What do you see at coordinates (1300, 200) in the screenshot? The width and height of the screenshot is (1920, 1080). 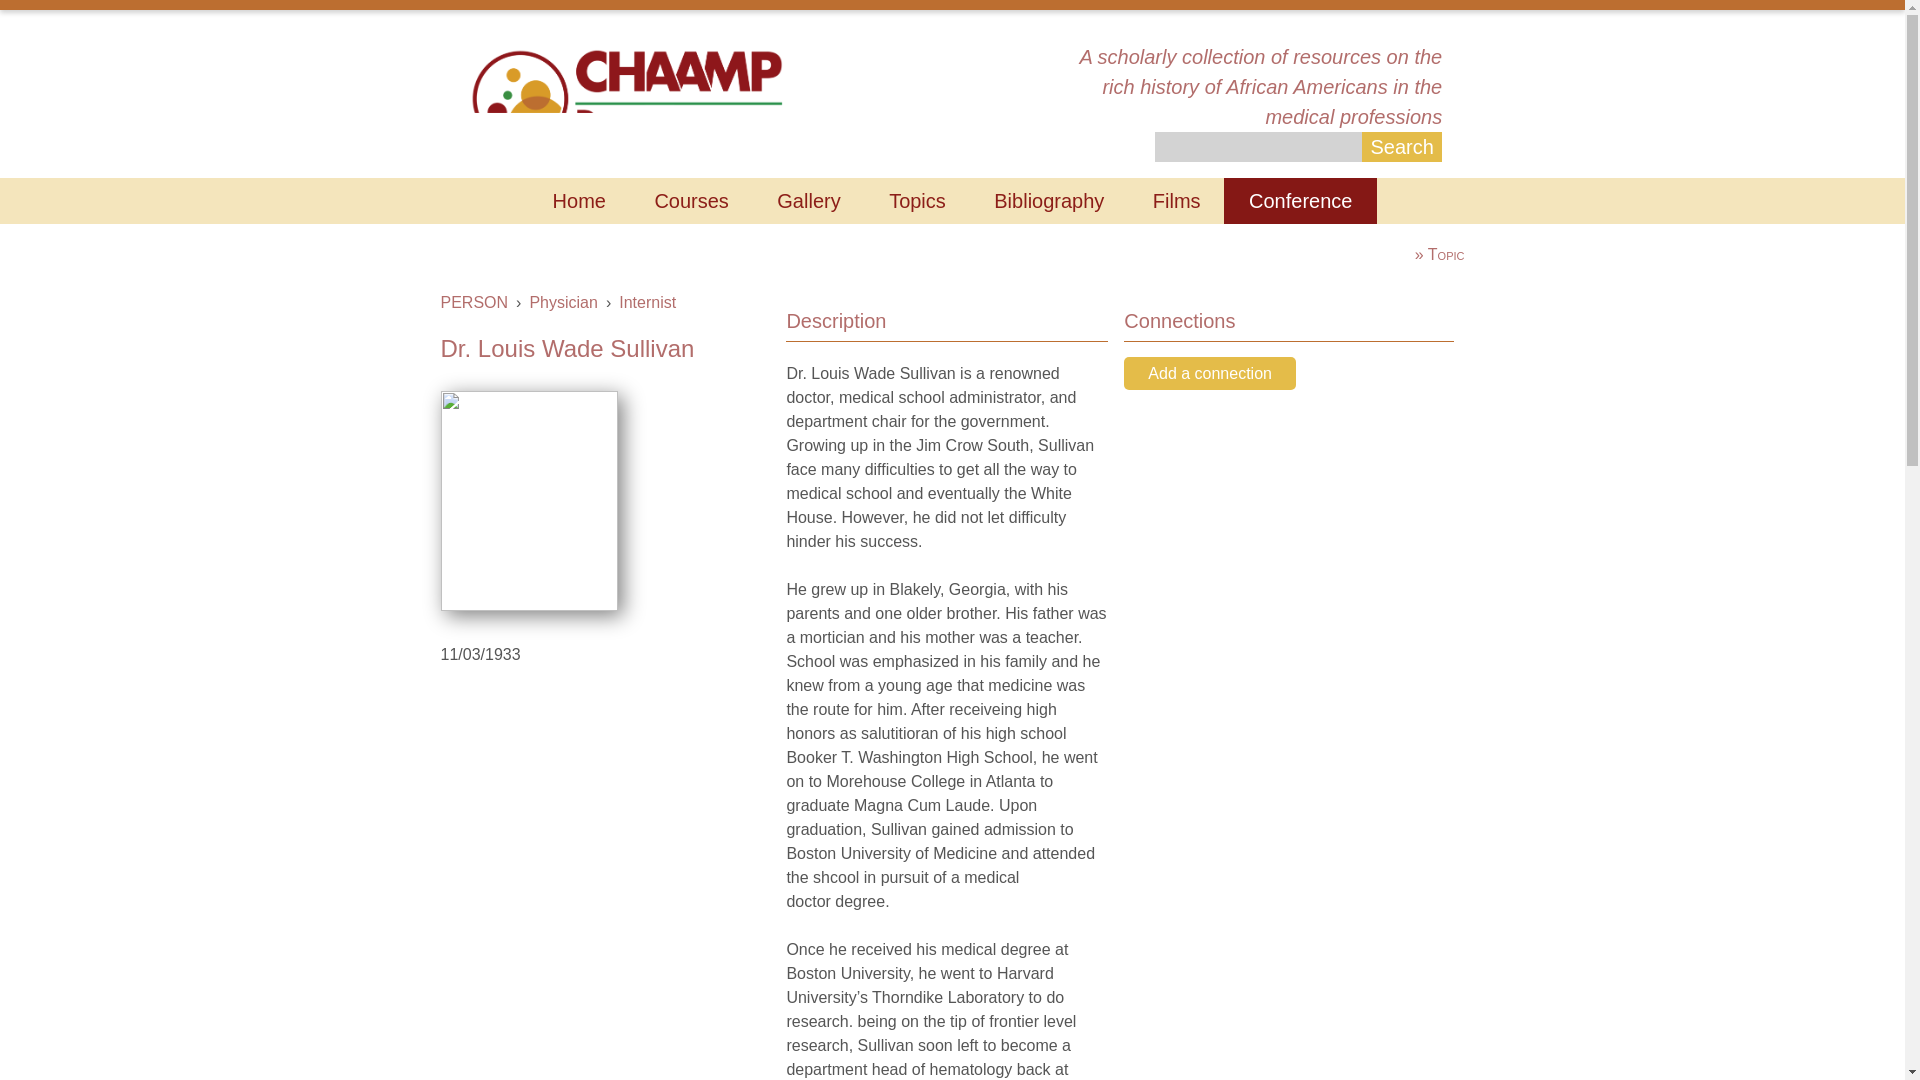 I see `Conference` at bounding box center [1300, 200].